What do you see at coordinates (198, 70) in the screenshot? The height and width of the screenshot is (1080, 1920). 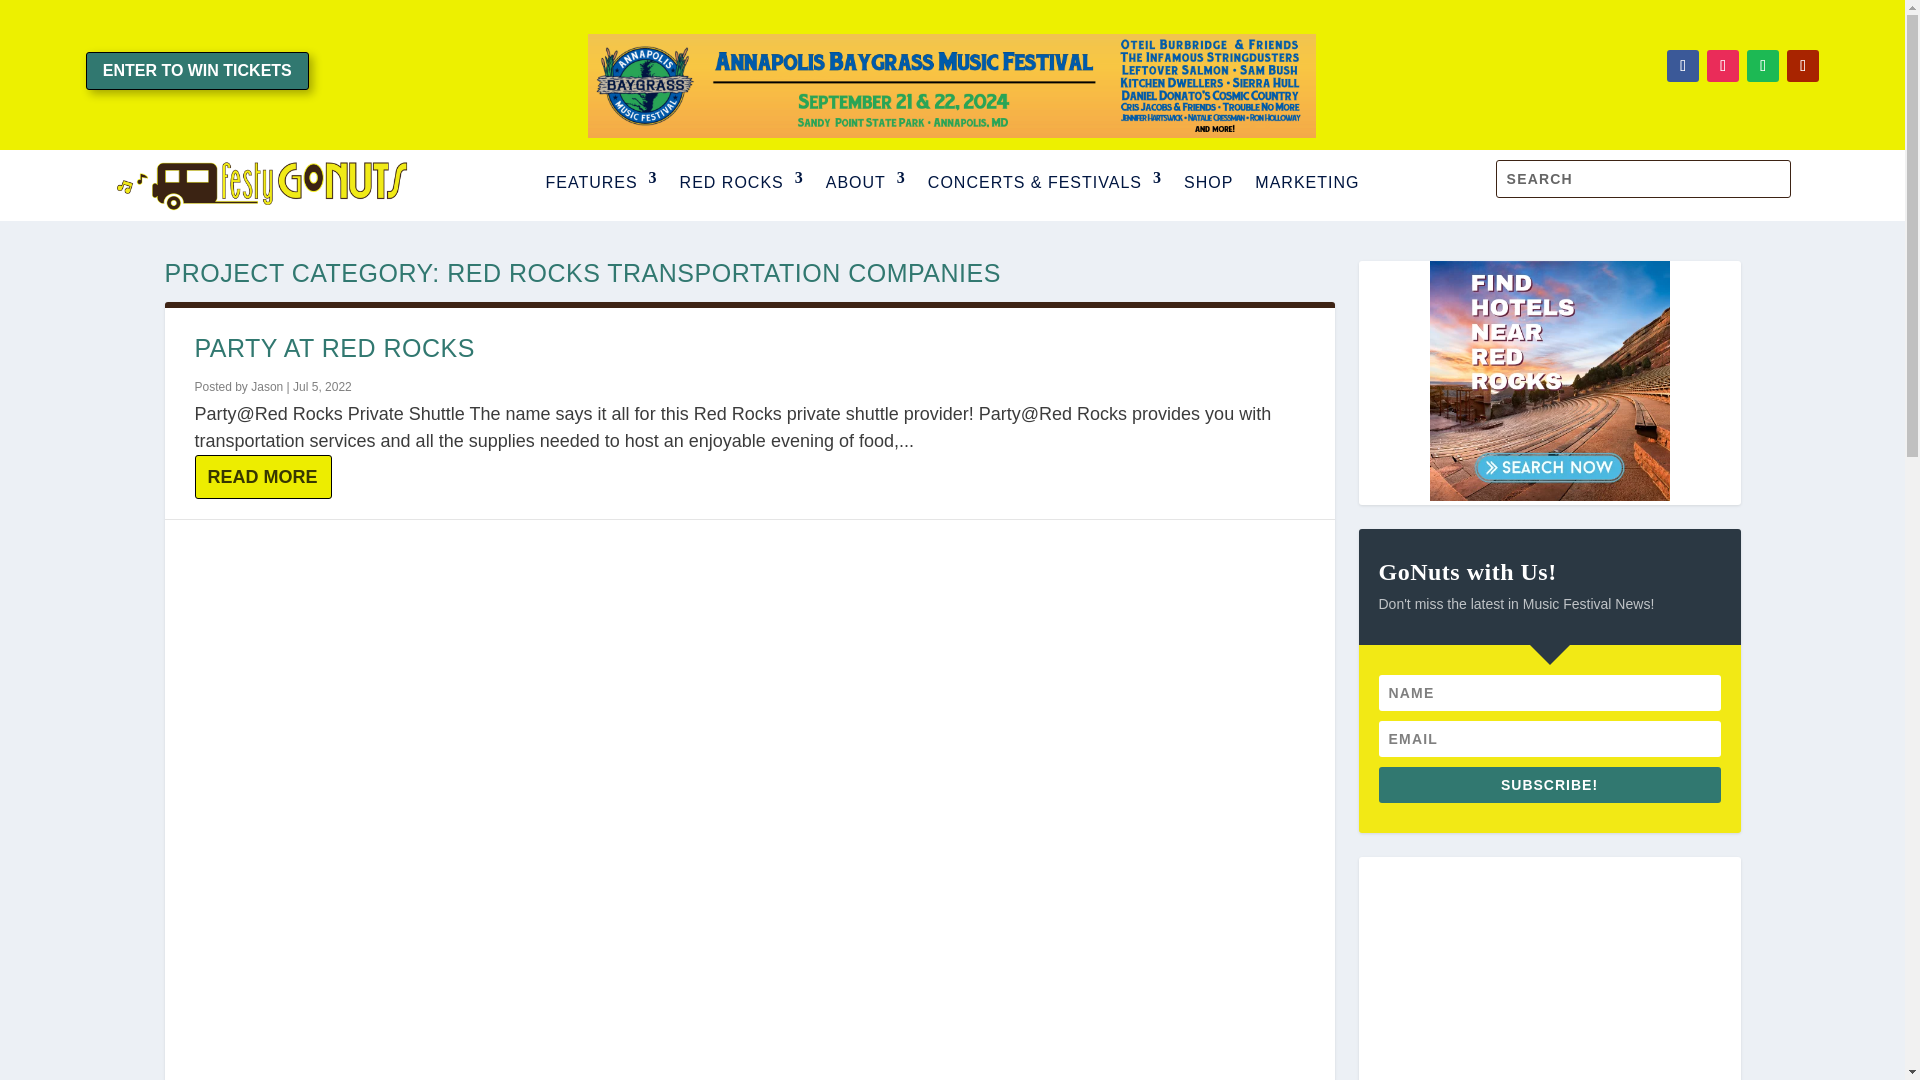 I see `ENTER TO WIN TICKETS` at bounding box center [198, 70].